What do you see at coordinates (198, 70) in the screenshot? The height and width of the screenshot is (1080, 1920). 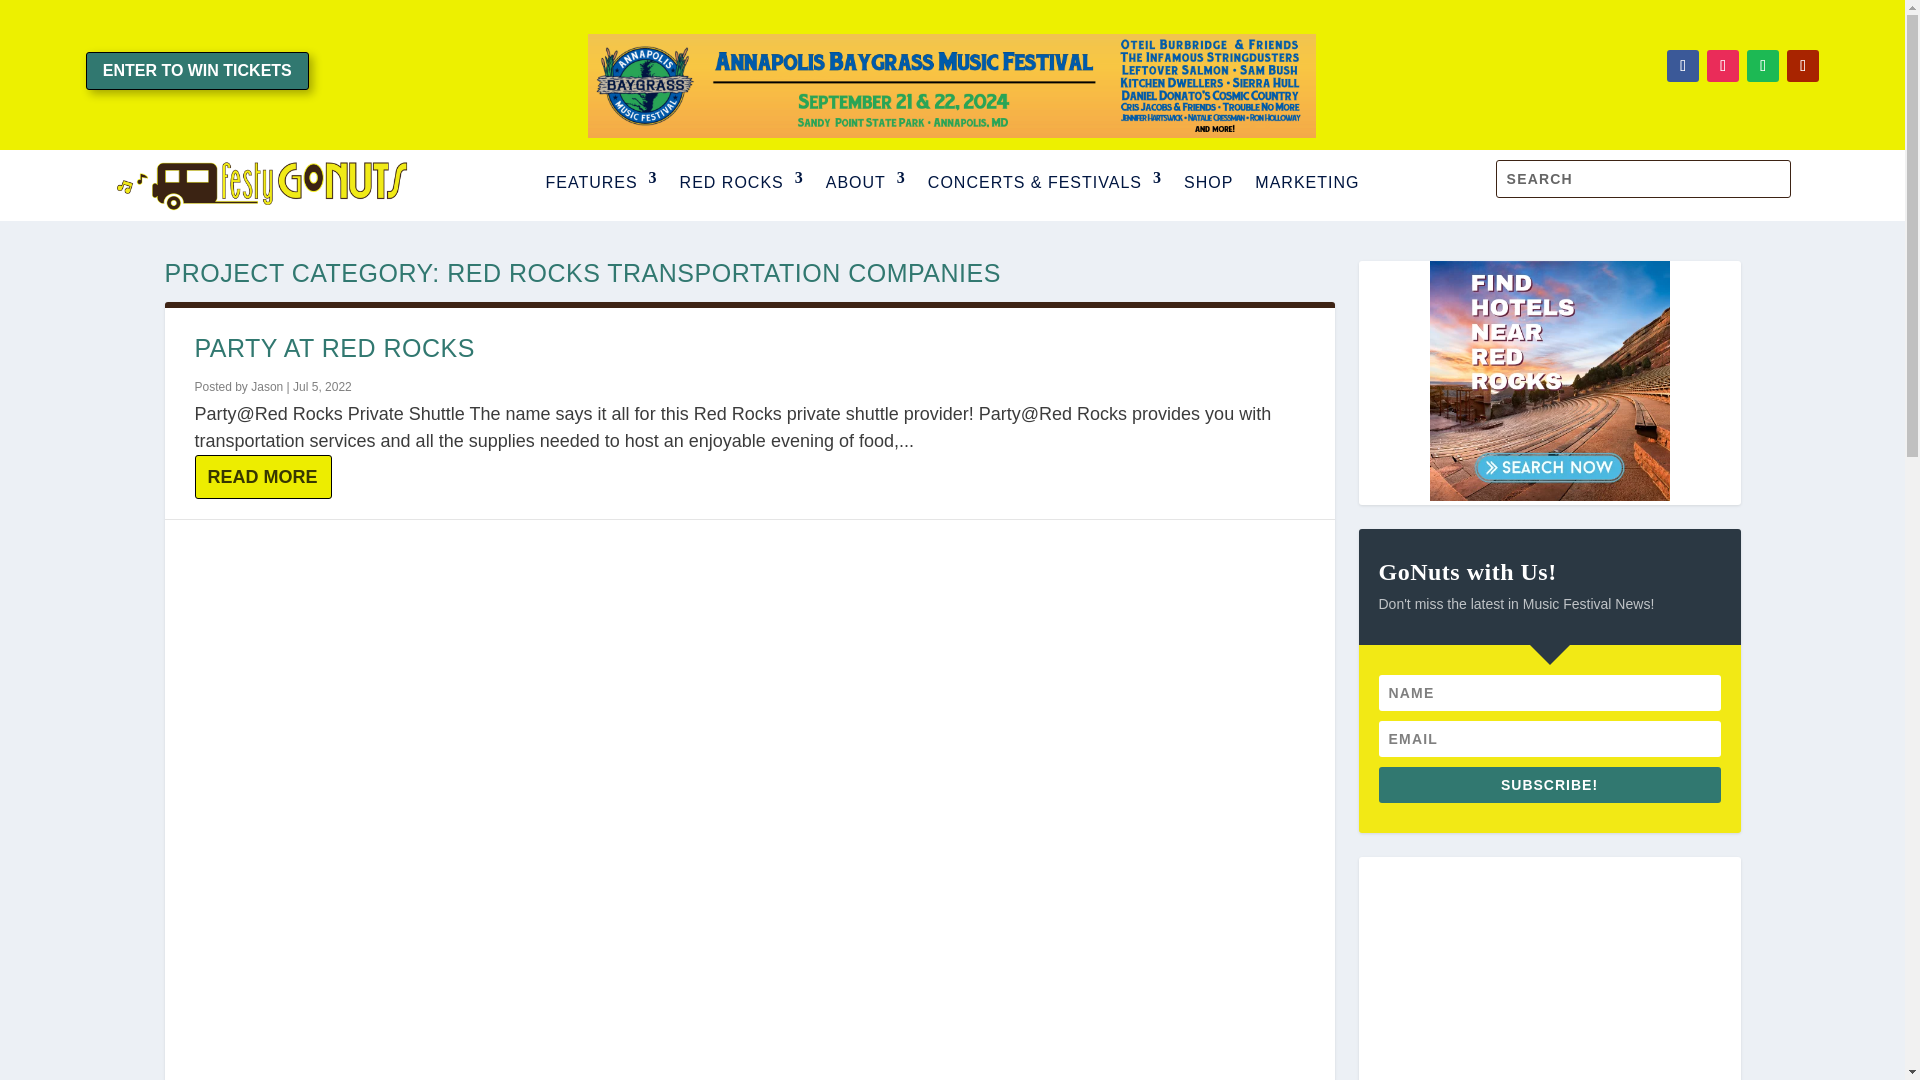 I see `ENTER TO WIN TICKETS` at bounding box center [198, 70].